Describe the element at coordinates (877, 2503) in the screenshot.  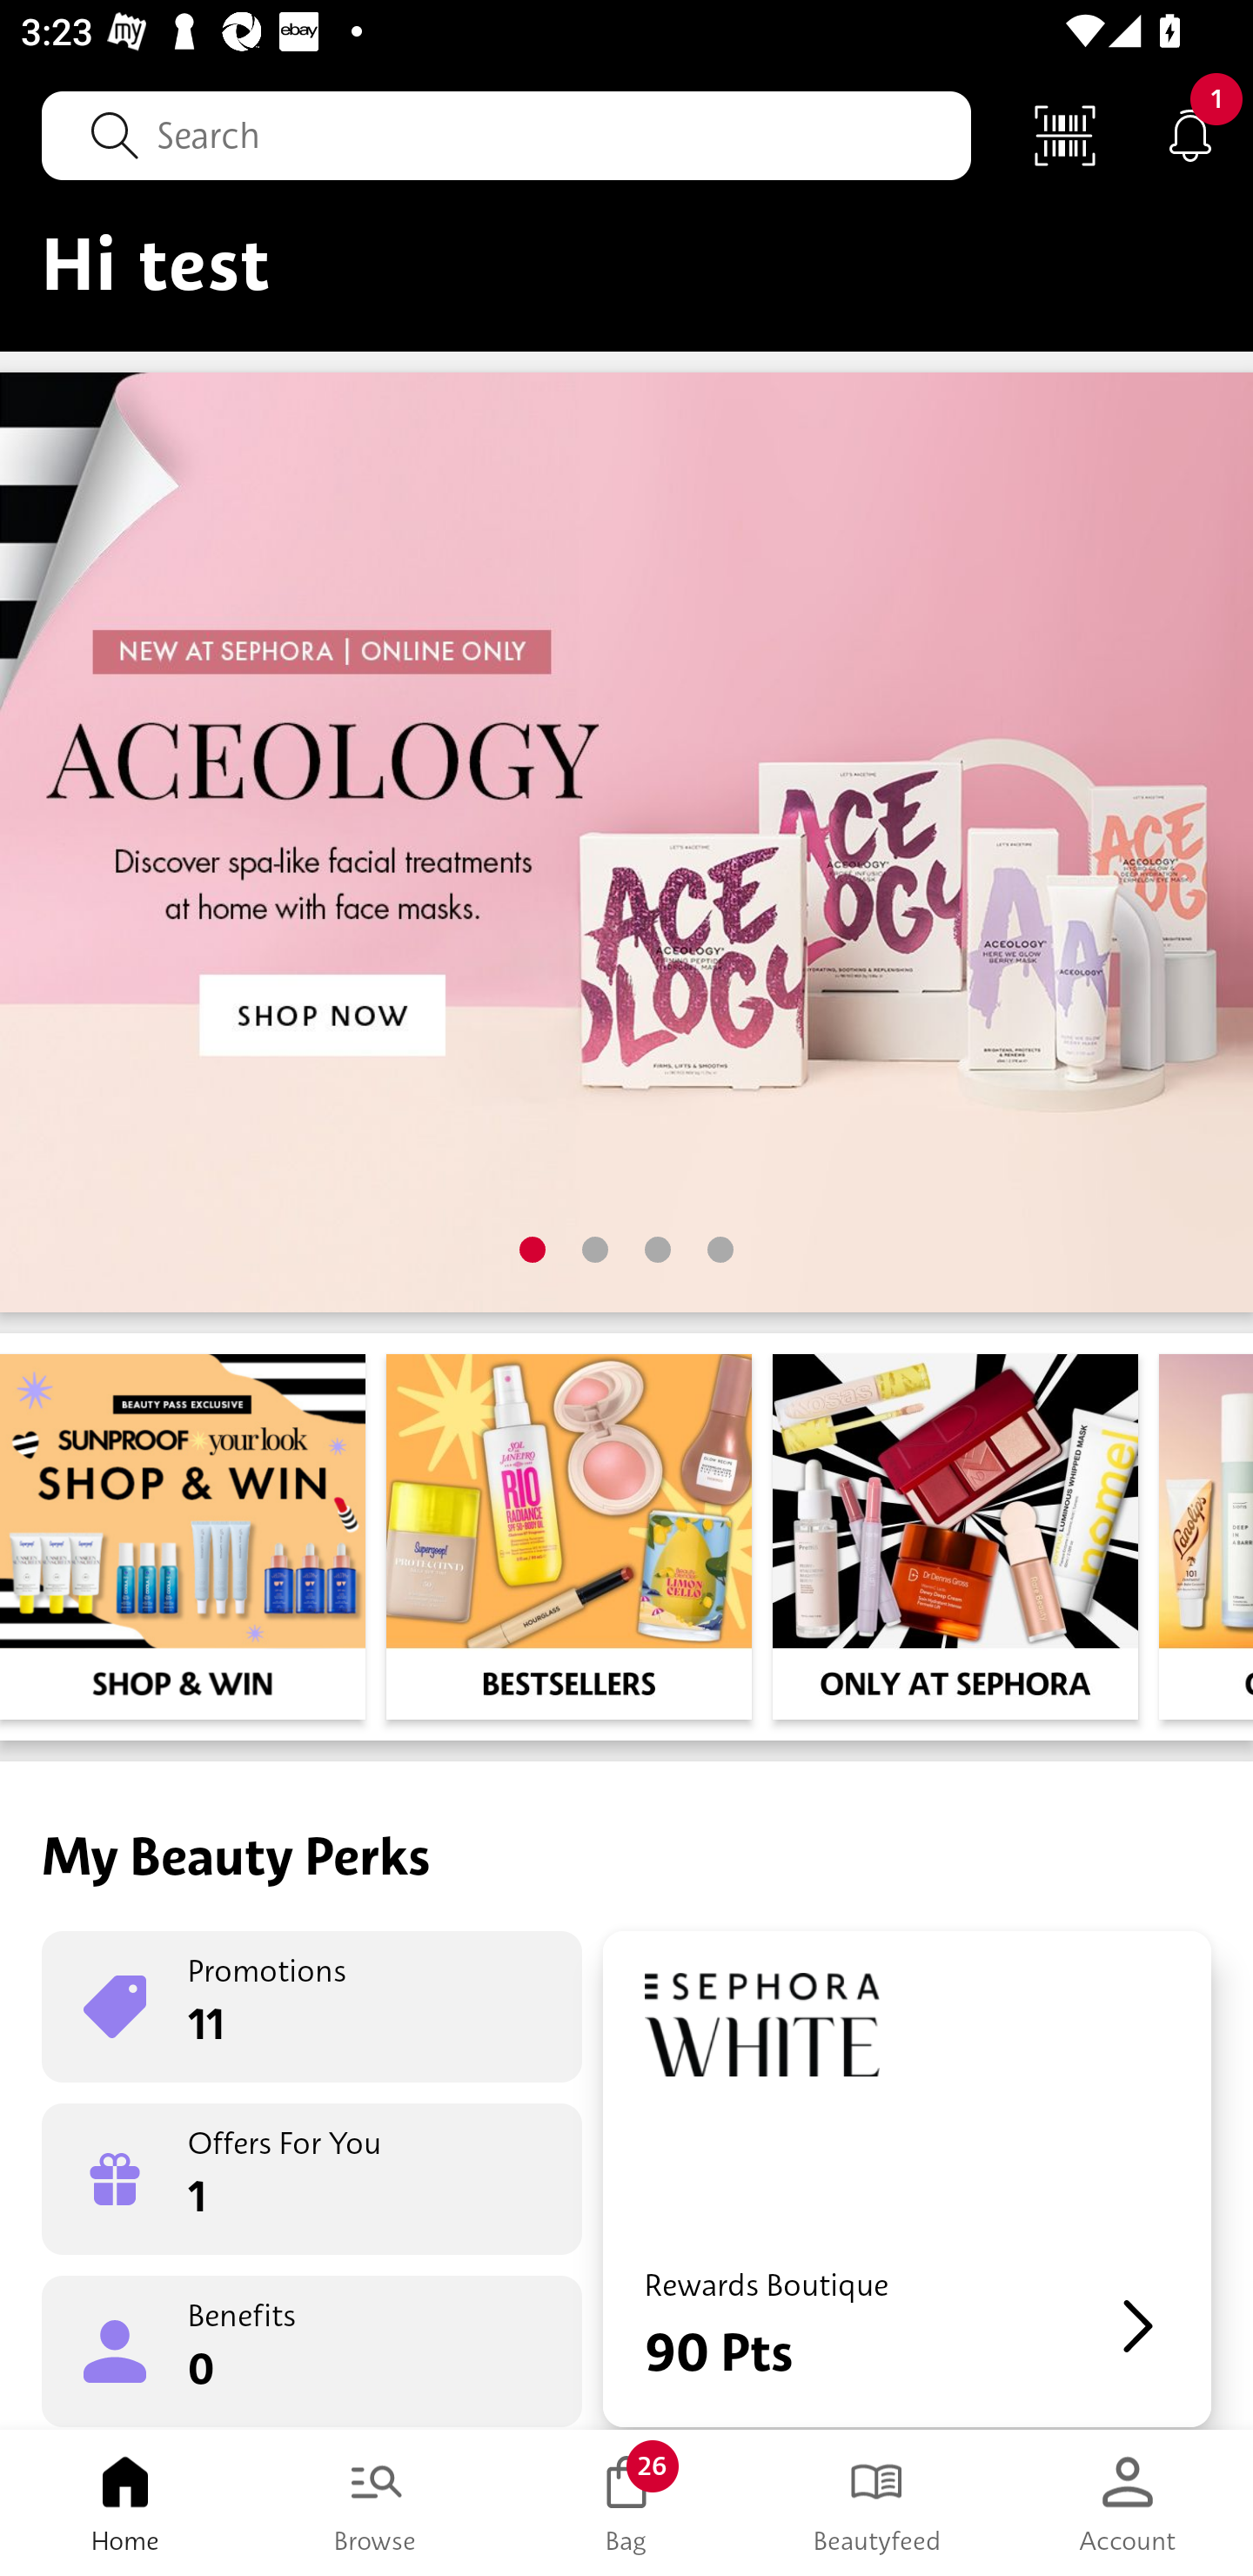
I see `Beautyfeed` at that location.